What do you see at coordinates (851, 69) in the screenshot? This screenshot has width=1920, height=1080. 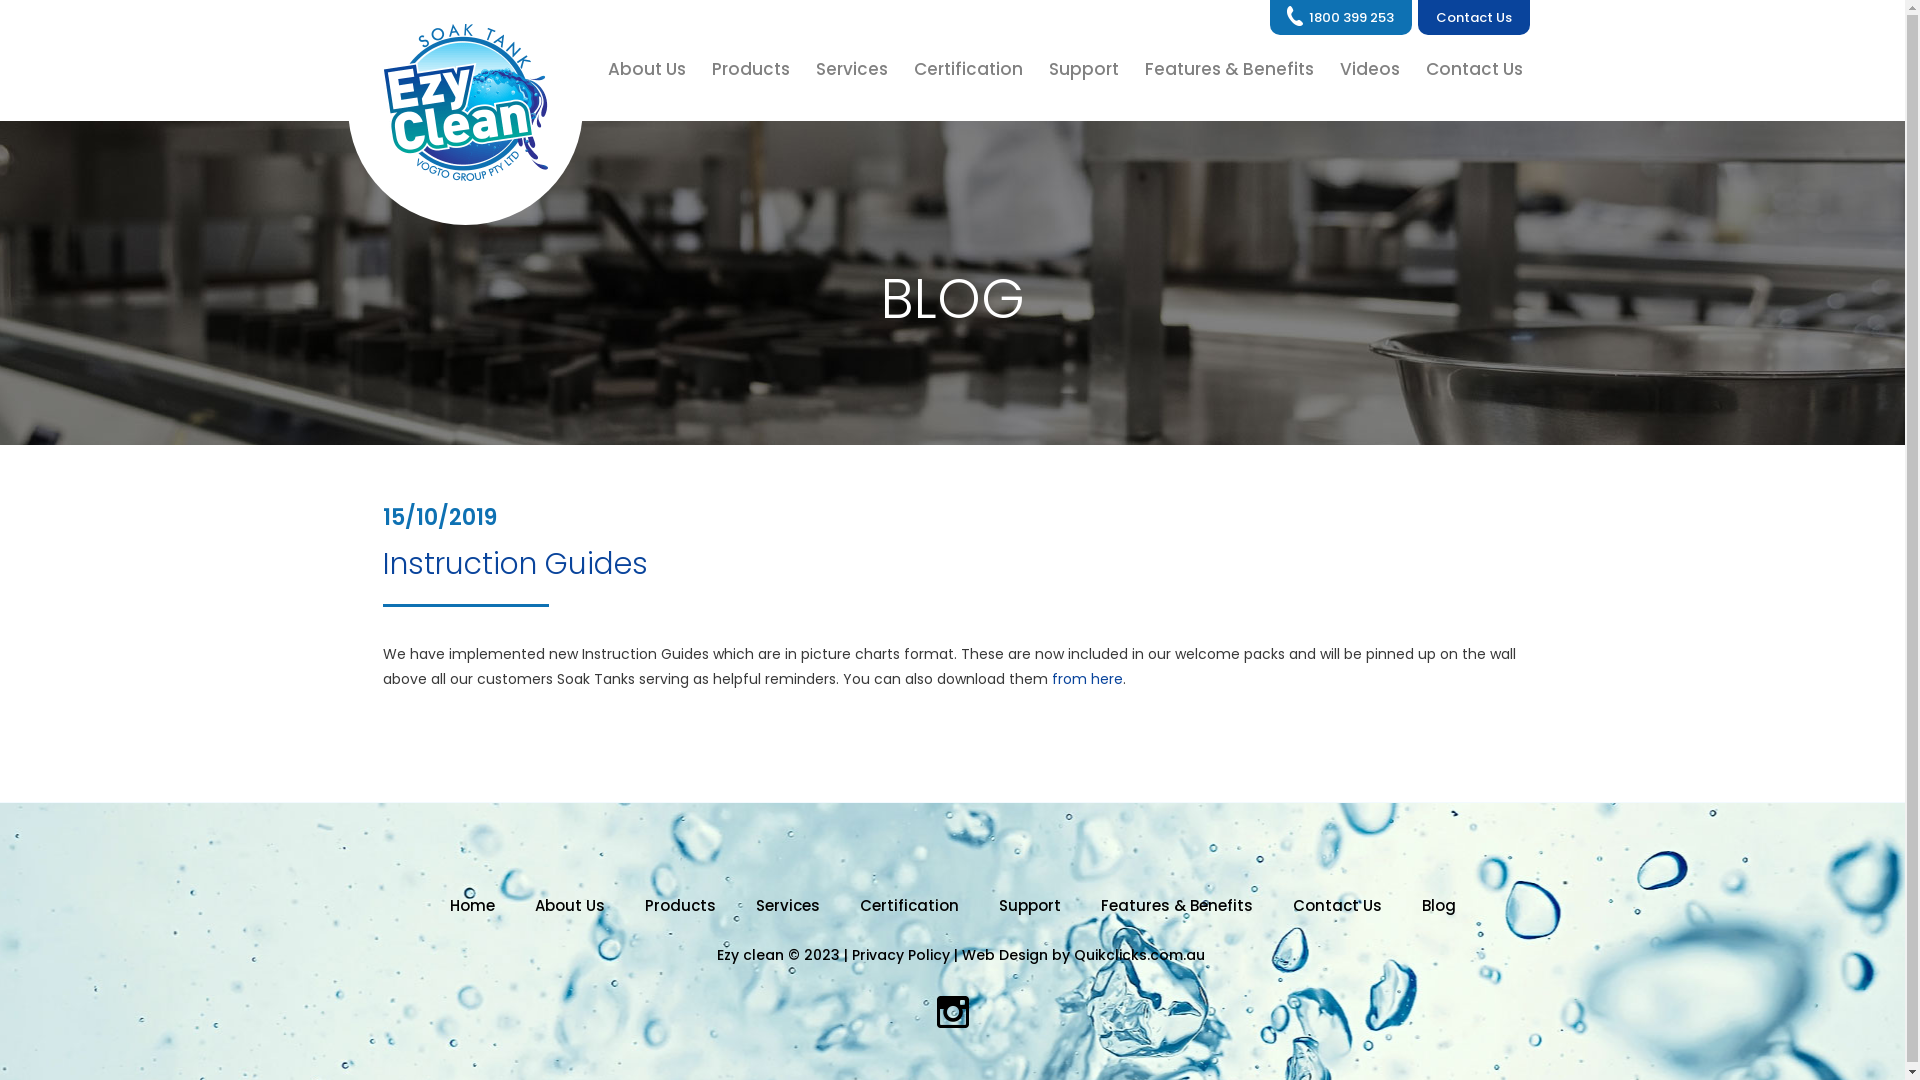 I see `Services` at bounding box center [851, 69].